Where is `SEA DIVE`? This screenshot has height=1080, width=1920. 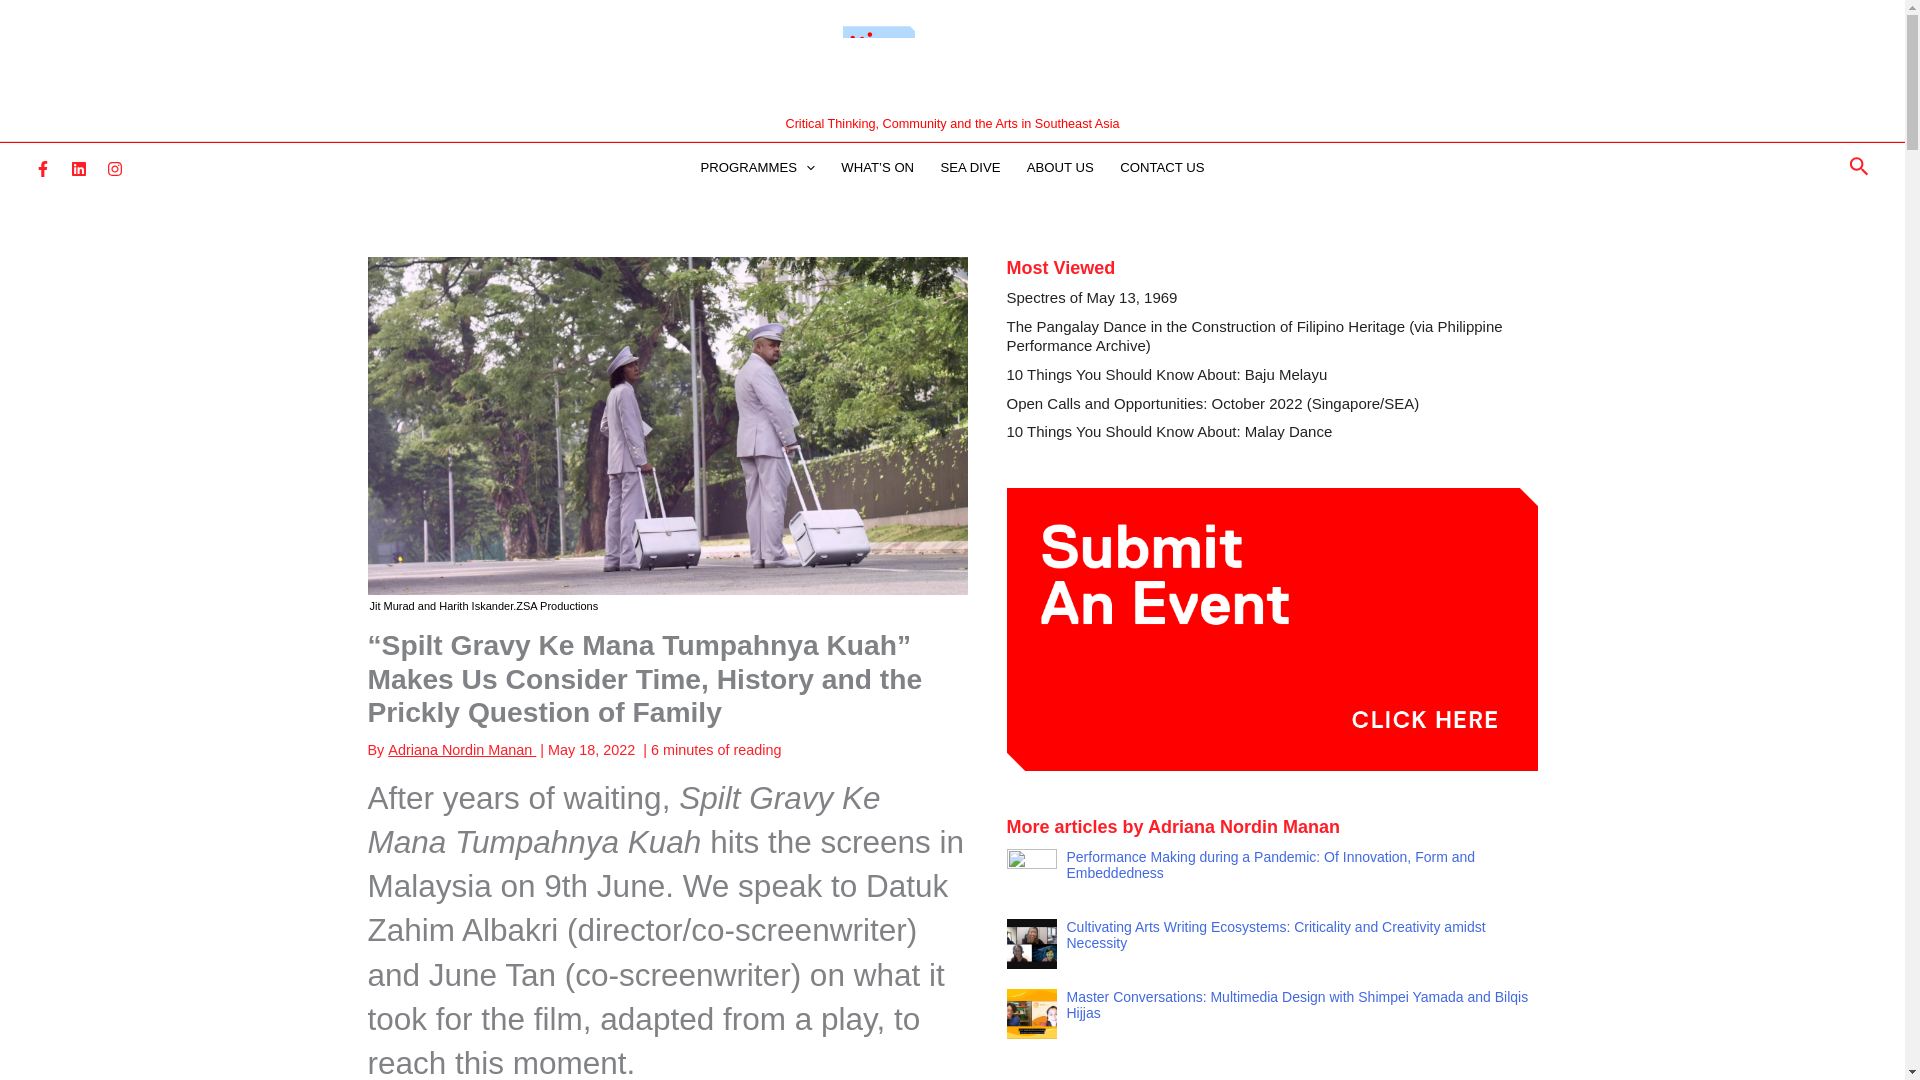
SEA DIVE is located at coordinates (970, 168).